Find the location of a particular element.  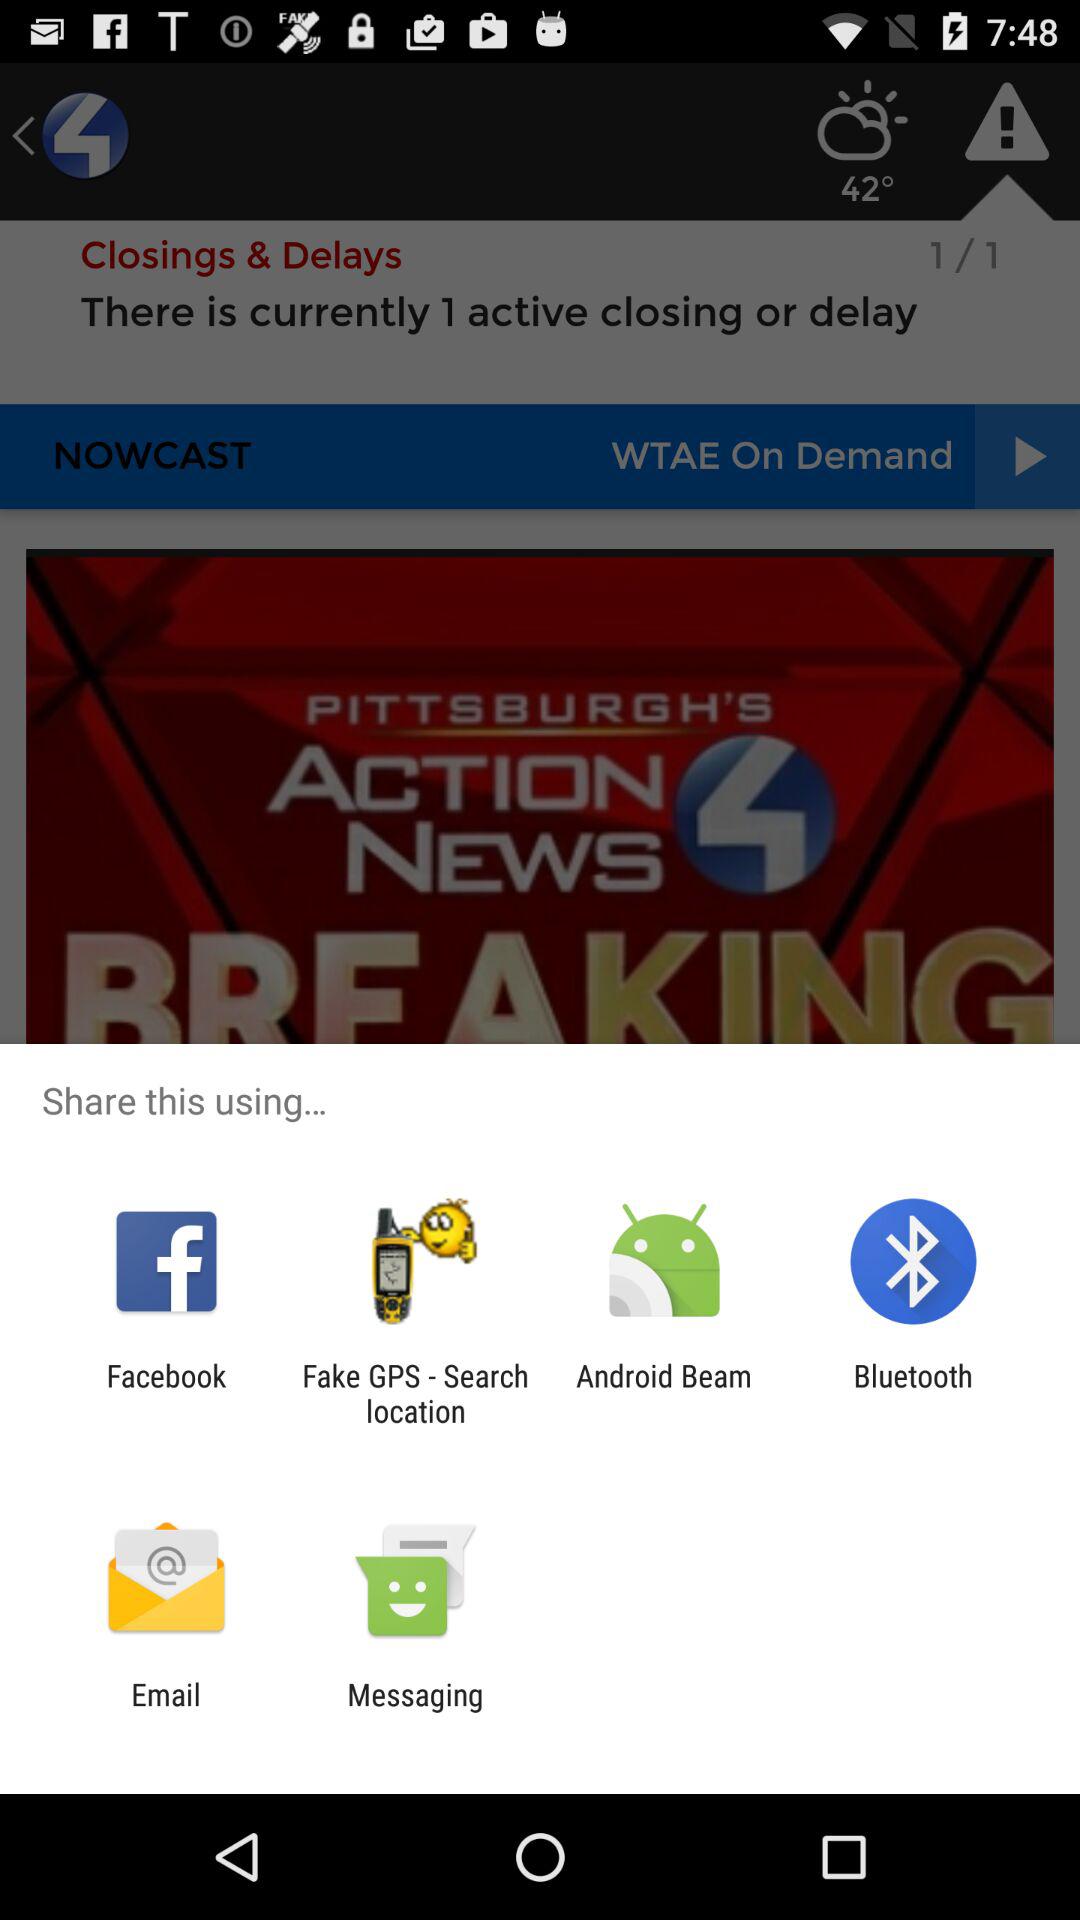

select the item to the left of bluetooth item is located at coordinates (664, 1393).